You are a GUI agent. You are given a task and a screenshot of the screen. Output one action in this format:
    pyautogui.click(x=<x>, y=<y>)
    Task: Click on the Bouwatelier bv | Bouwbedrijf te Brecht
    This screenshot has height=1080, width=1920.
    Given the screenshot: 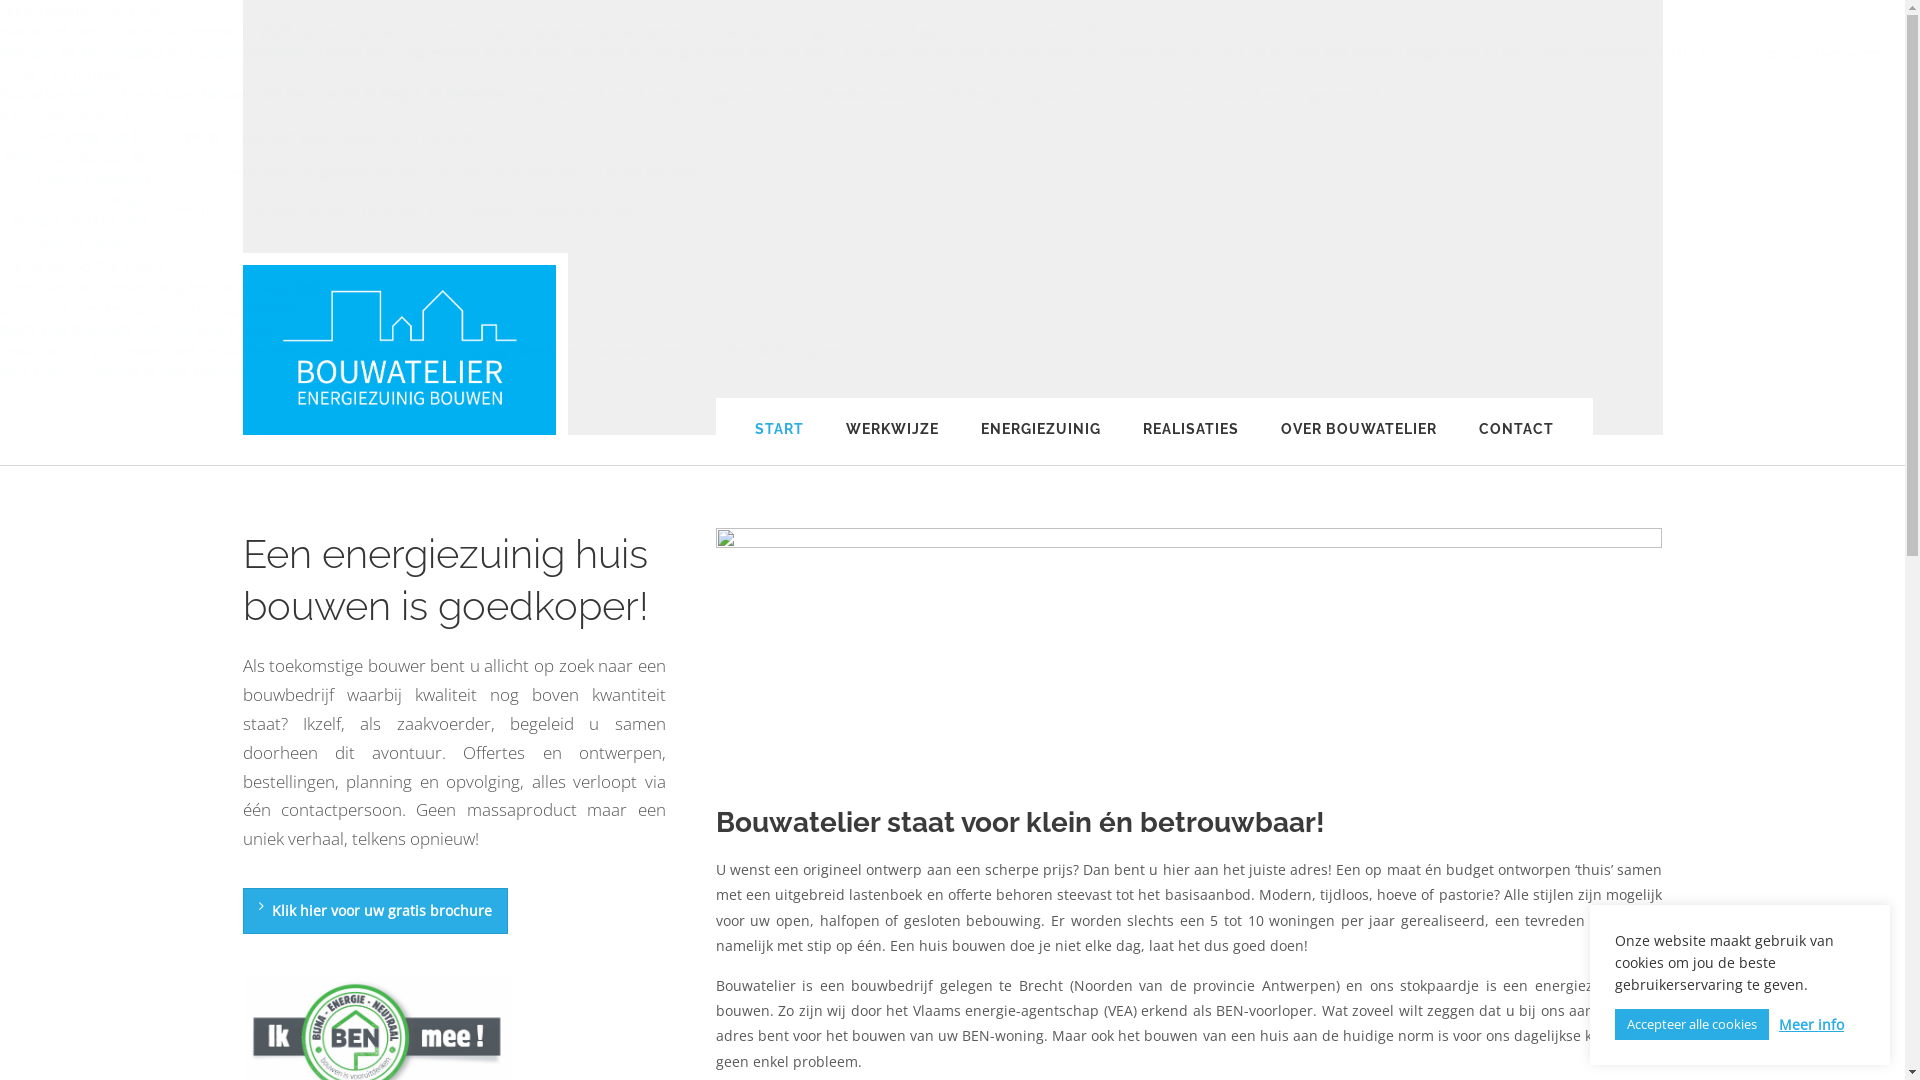 What is the action you would take?
    pyautogui.click(x=398, y=350)
    